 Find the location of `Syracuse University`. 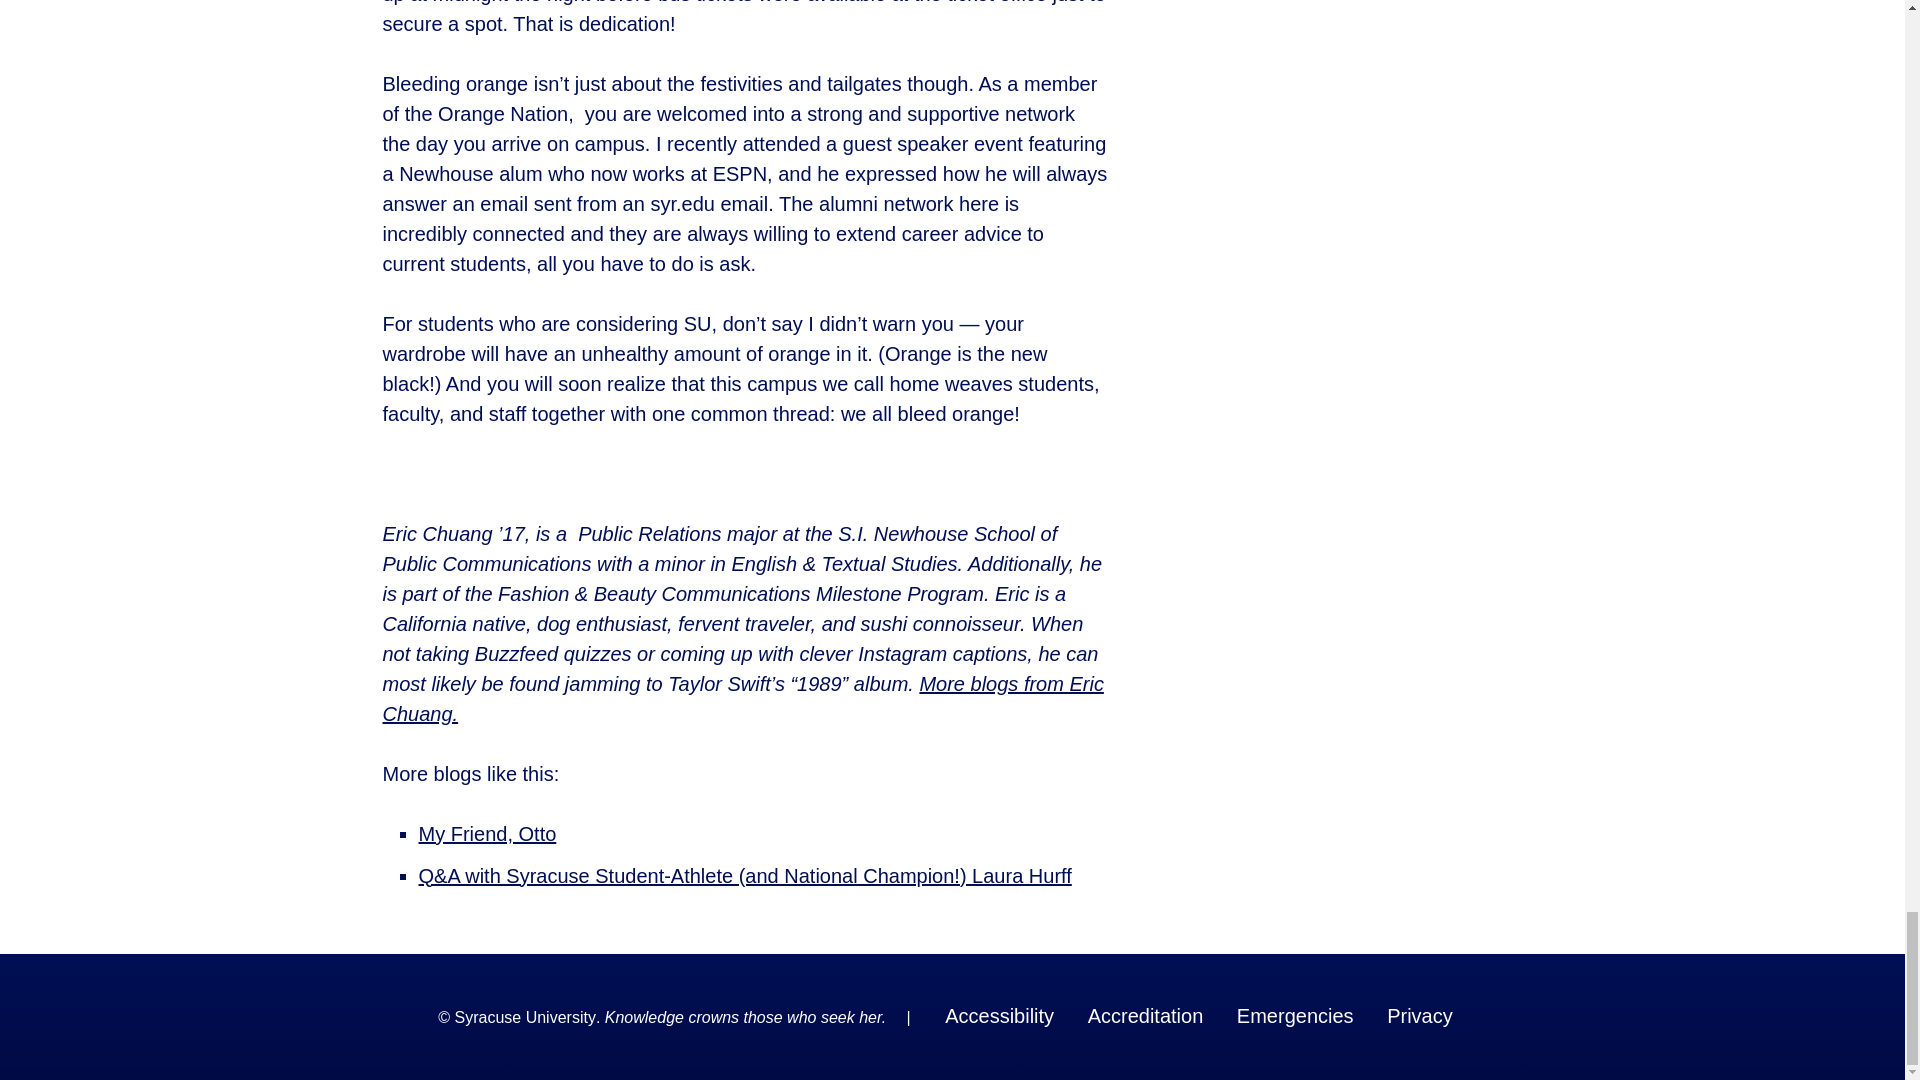

Syracuse University is located at coordinates (525, 1018).